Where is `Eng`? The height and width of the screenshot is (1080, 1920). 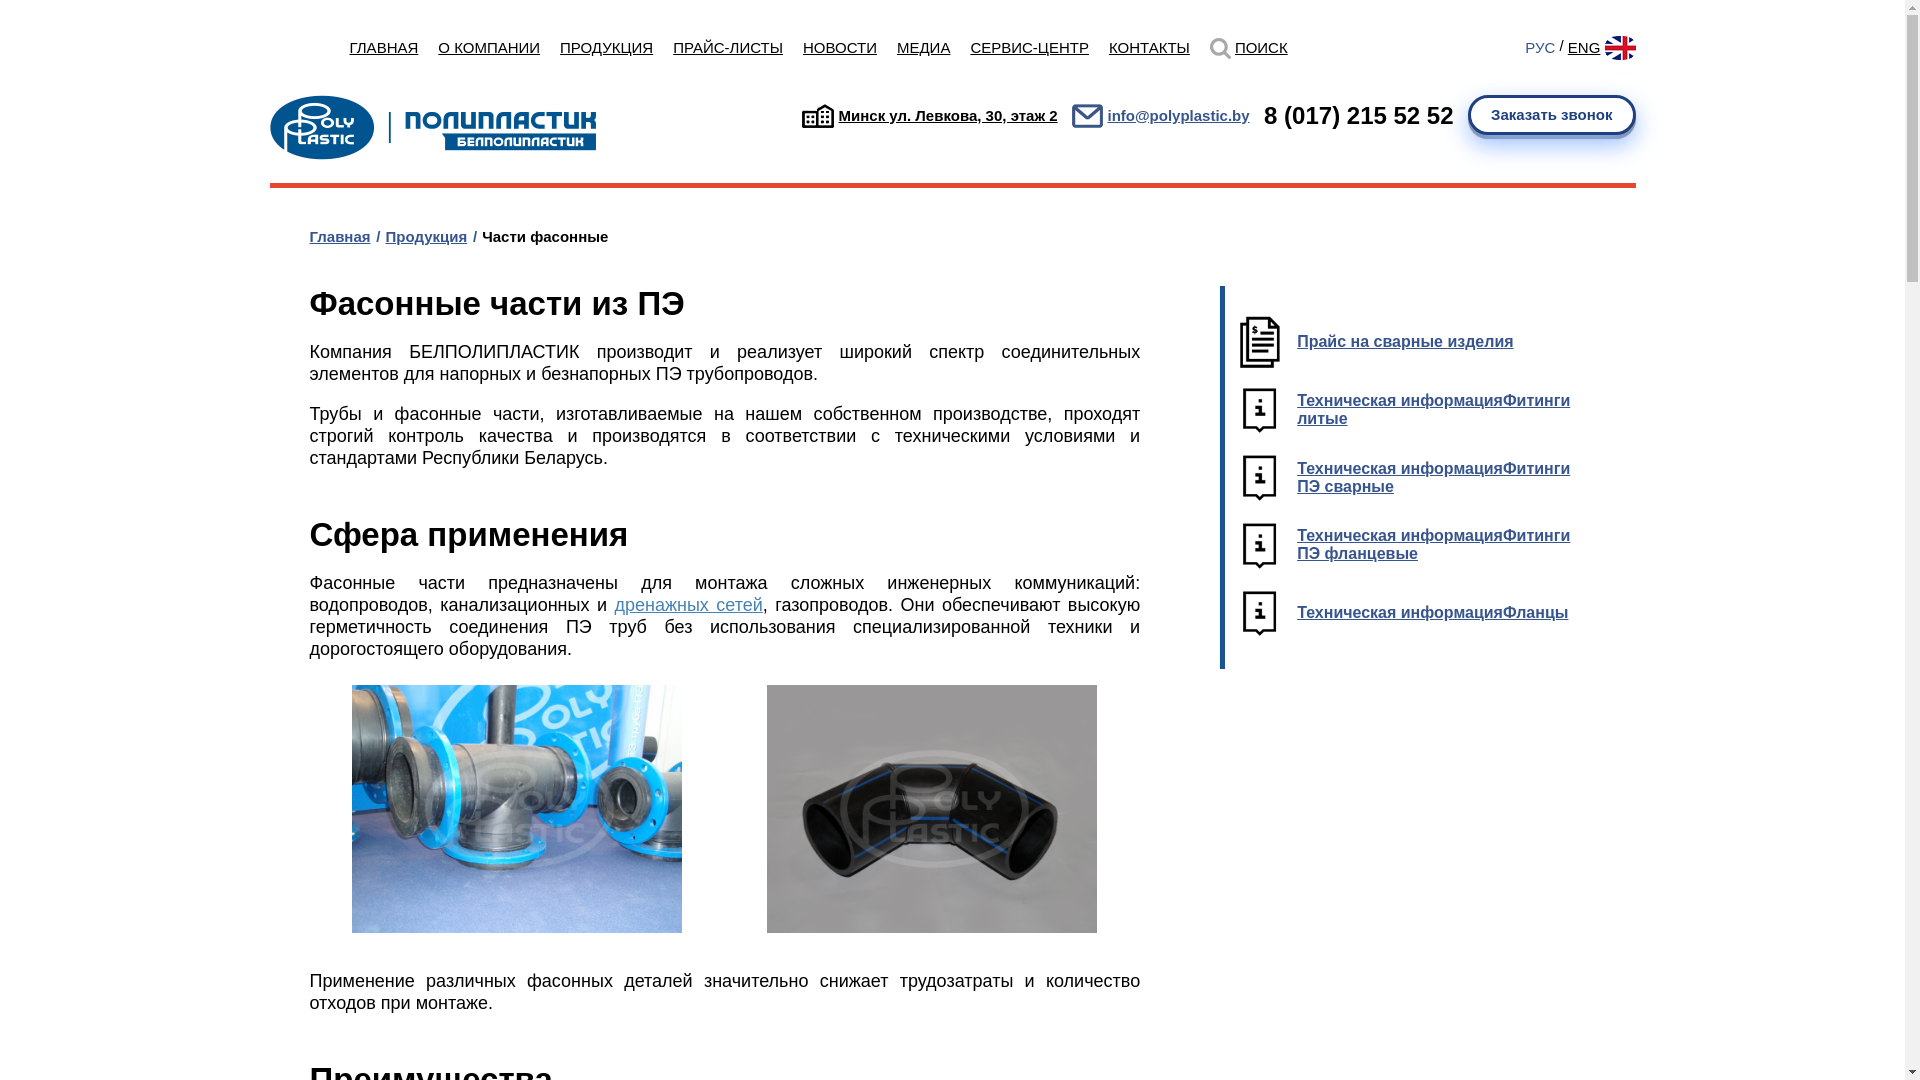 Eng is located at coordinates (1620, 48).